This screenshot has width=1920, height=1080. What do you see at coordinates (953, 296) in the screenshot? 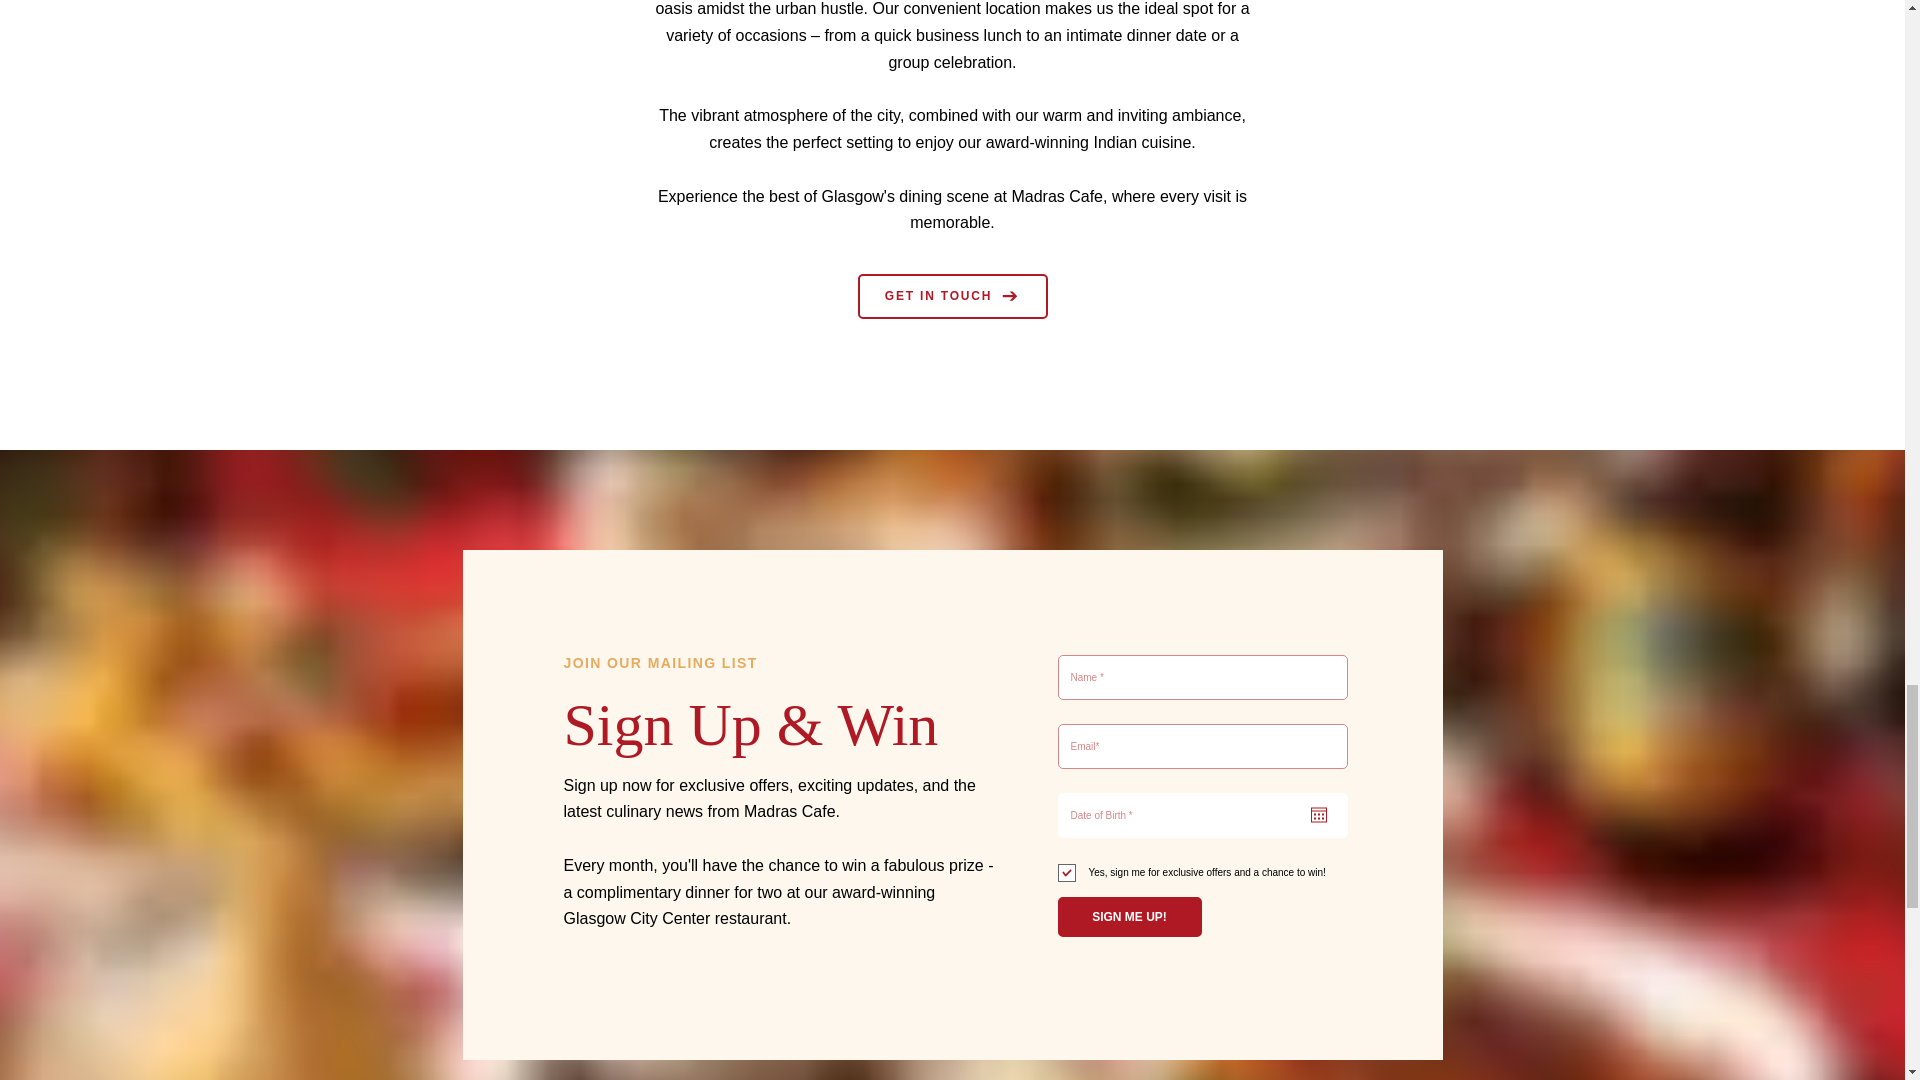
I see `GET IN TOUCH` at bounding box center [953, 296].